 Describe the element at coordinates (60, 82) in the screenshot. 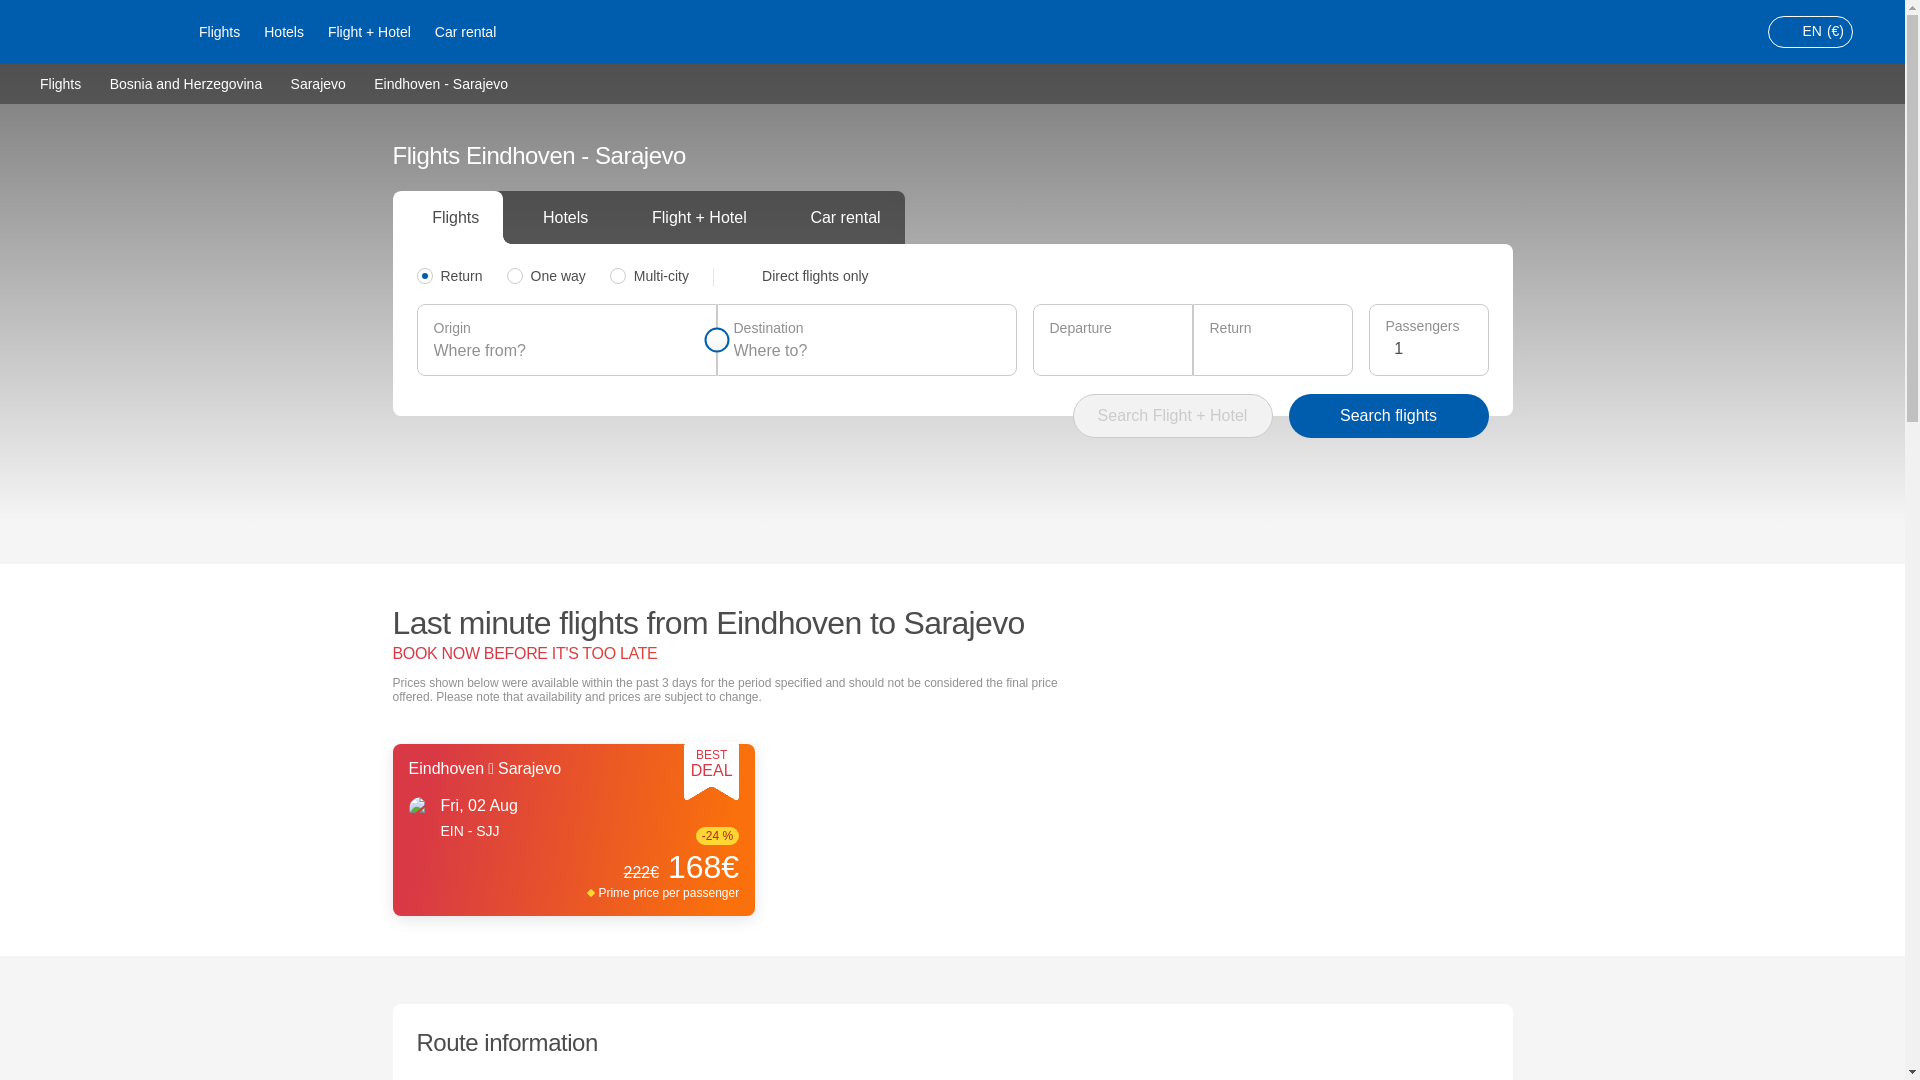

I see `Flights` at that location.